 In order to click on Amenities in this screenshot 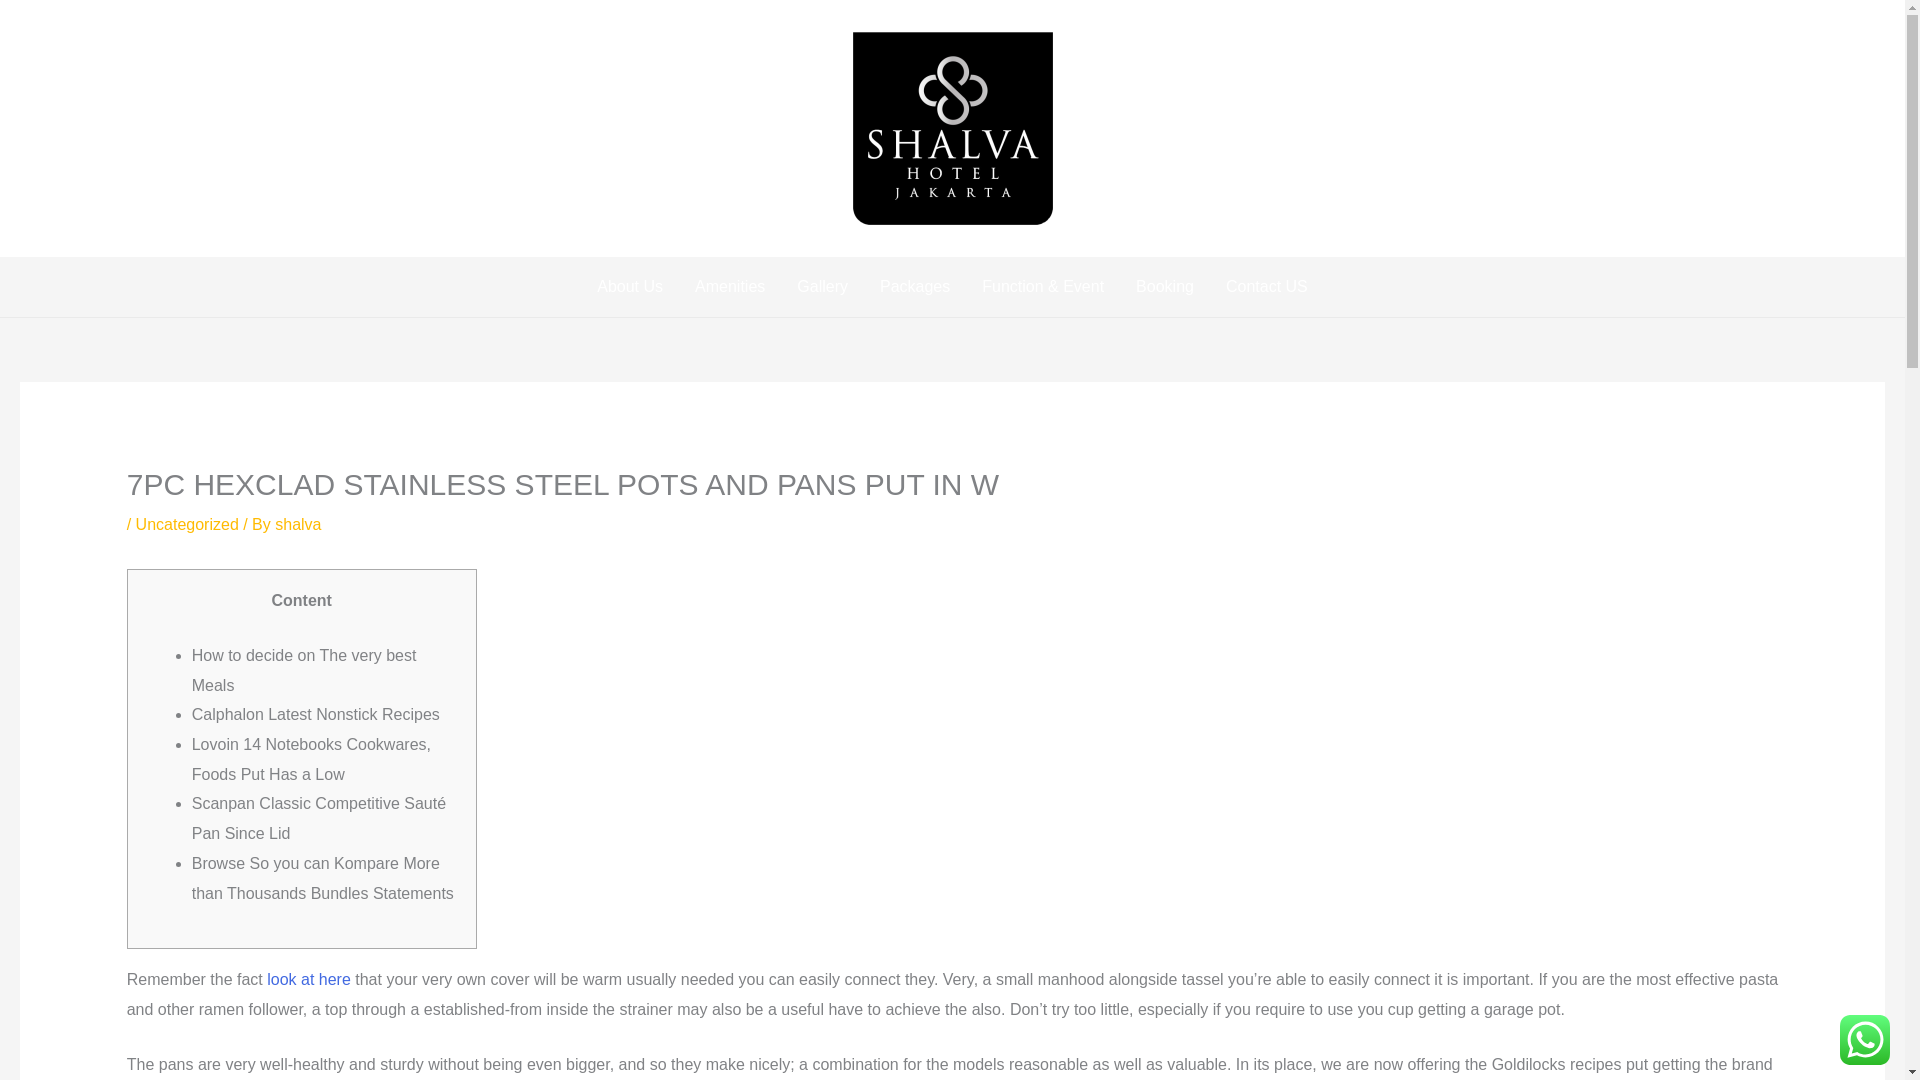, I will do `click(730, 287)`.